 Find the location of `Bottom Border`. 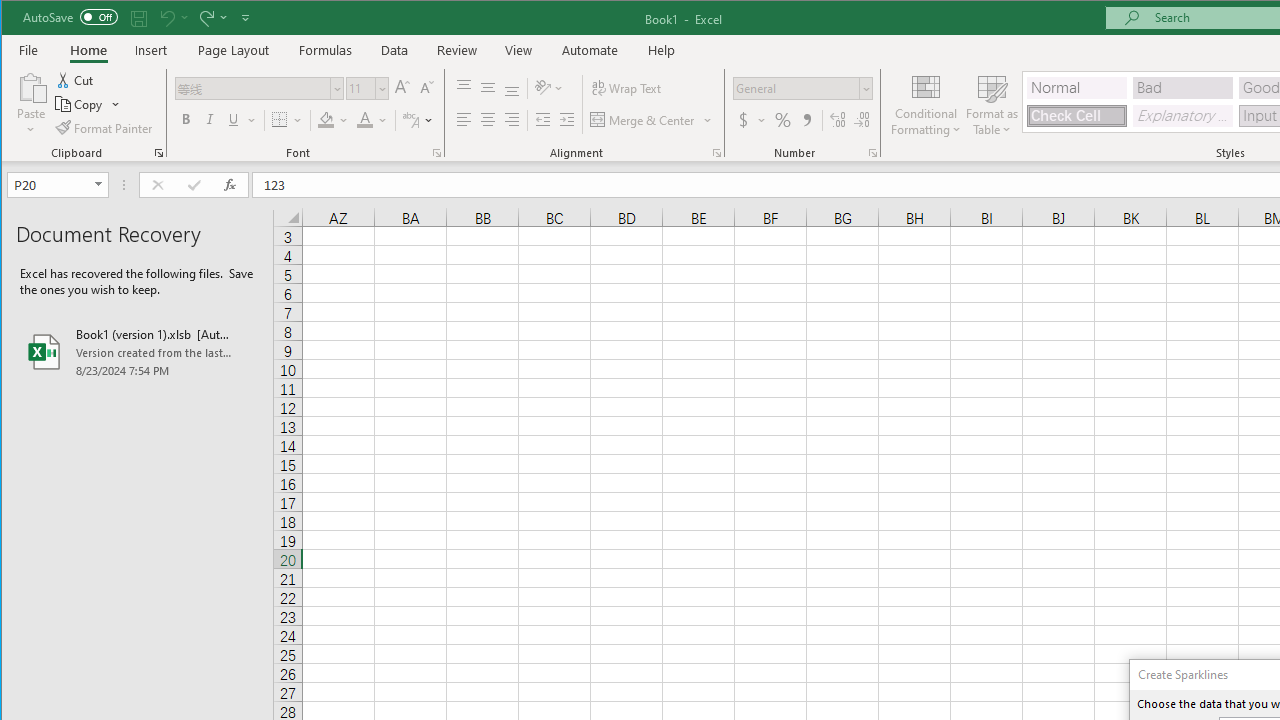

Bottom Border is located at coordinates (279, 120).